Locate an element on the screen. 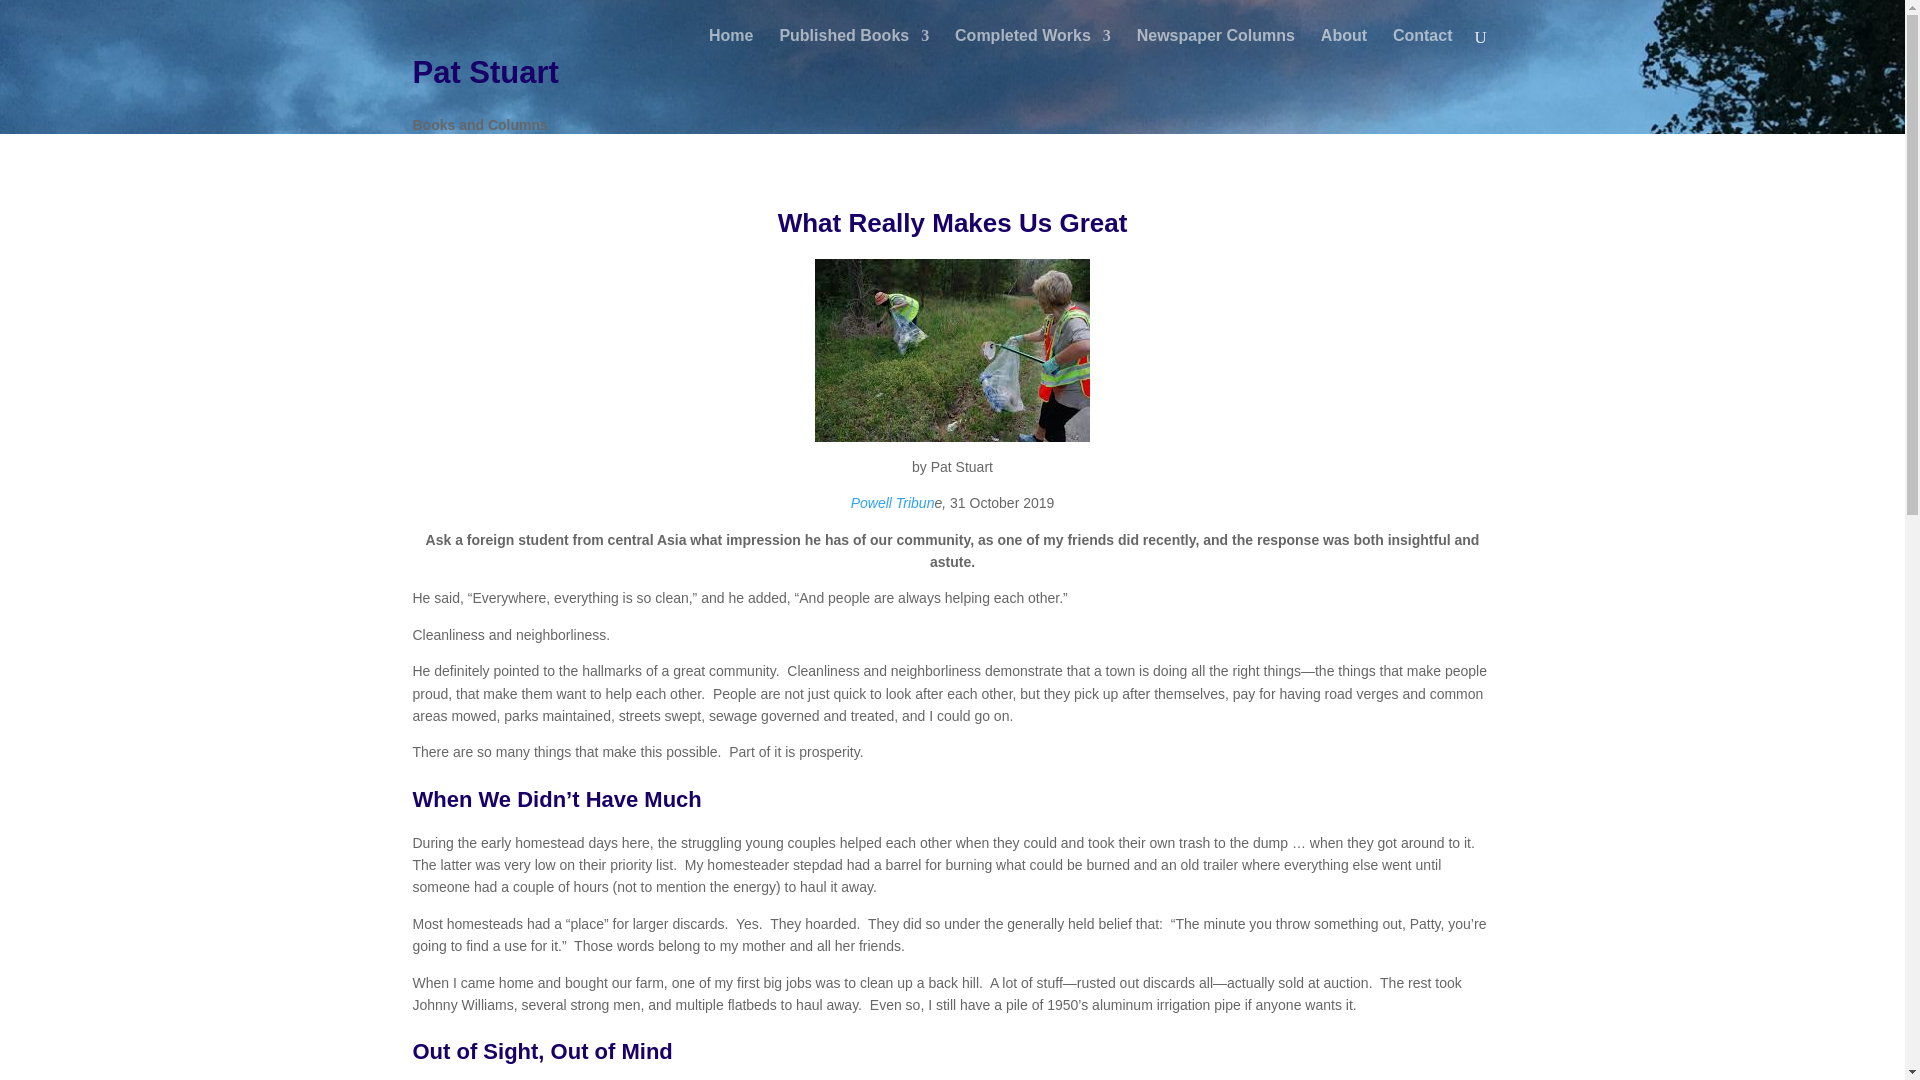  Powell Tribun is located at coordinates (892, 502).